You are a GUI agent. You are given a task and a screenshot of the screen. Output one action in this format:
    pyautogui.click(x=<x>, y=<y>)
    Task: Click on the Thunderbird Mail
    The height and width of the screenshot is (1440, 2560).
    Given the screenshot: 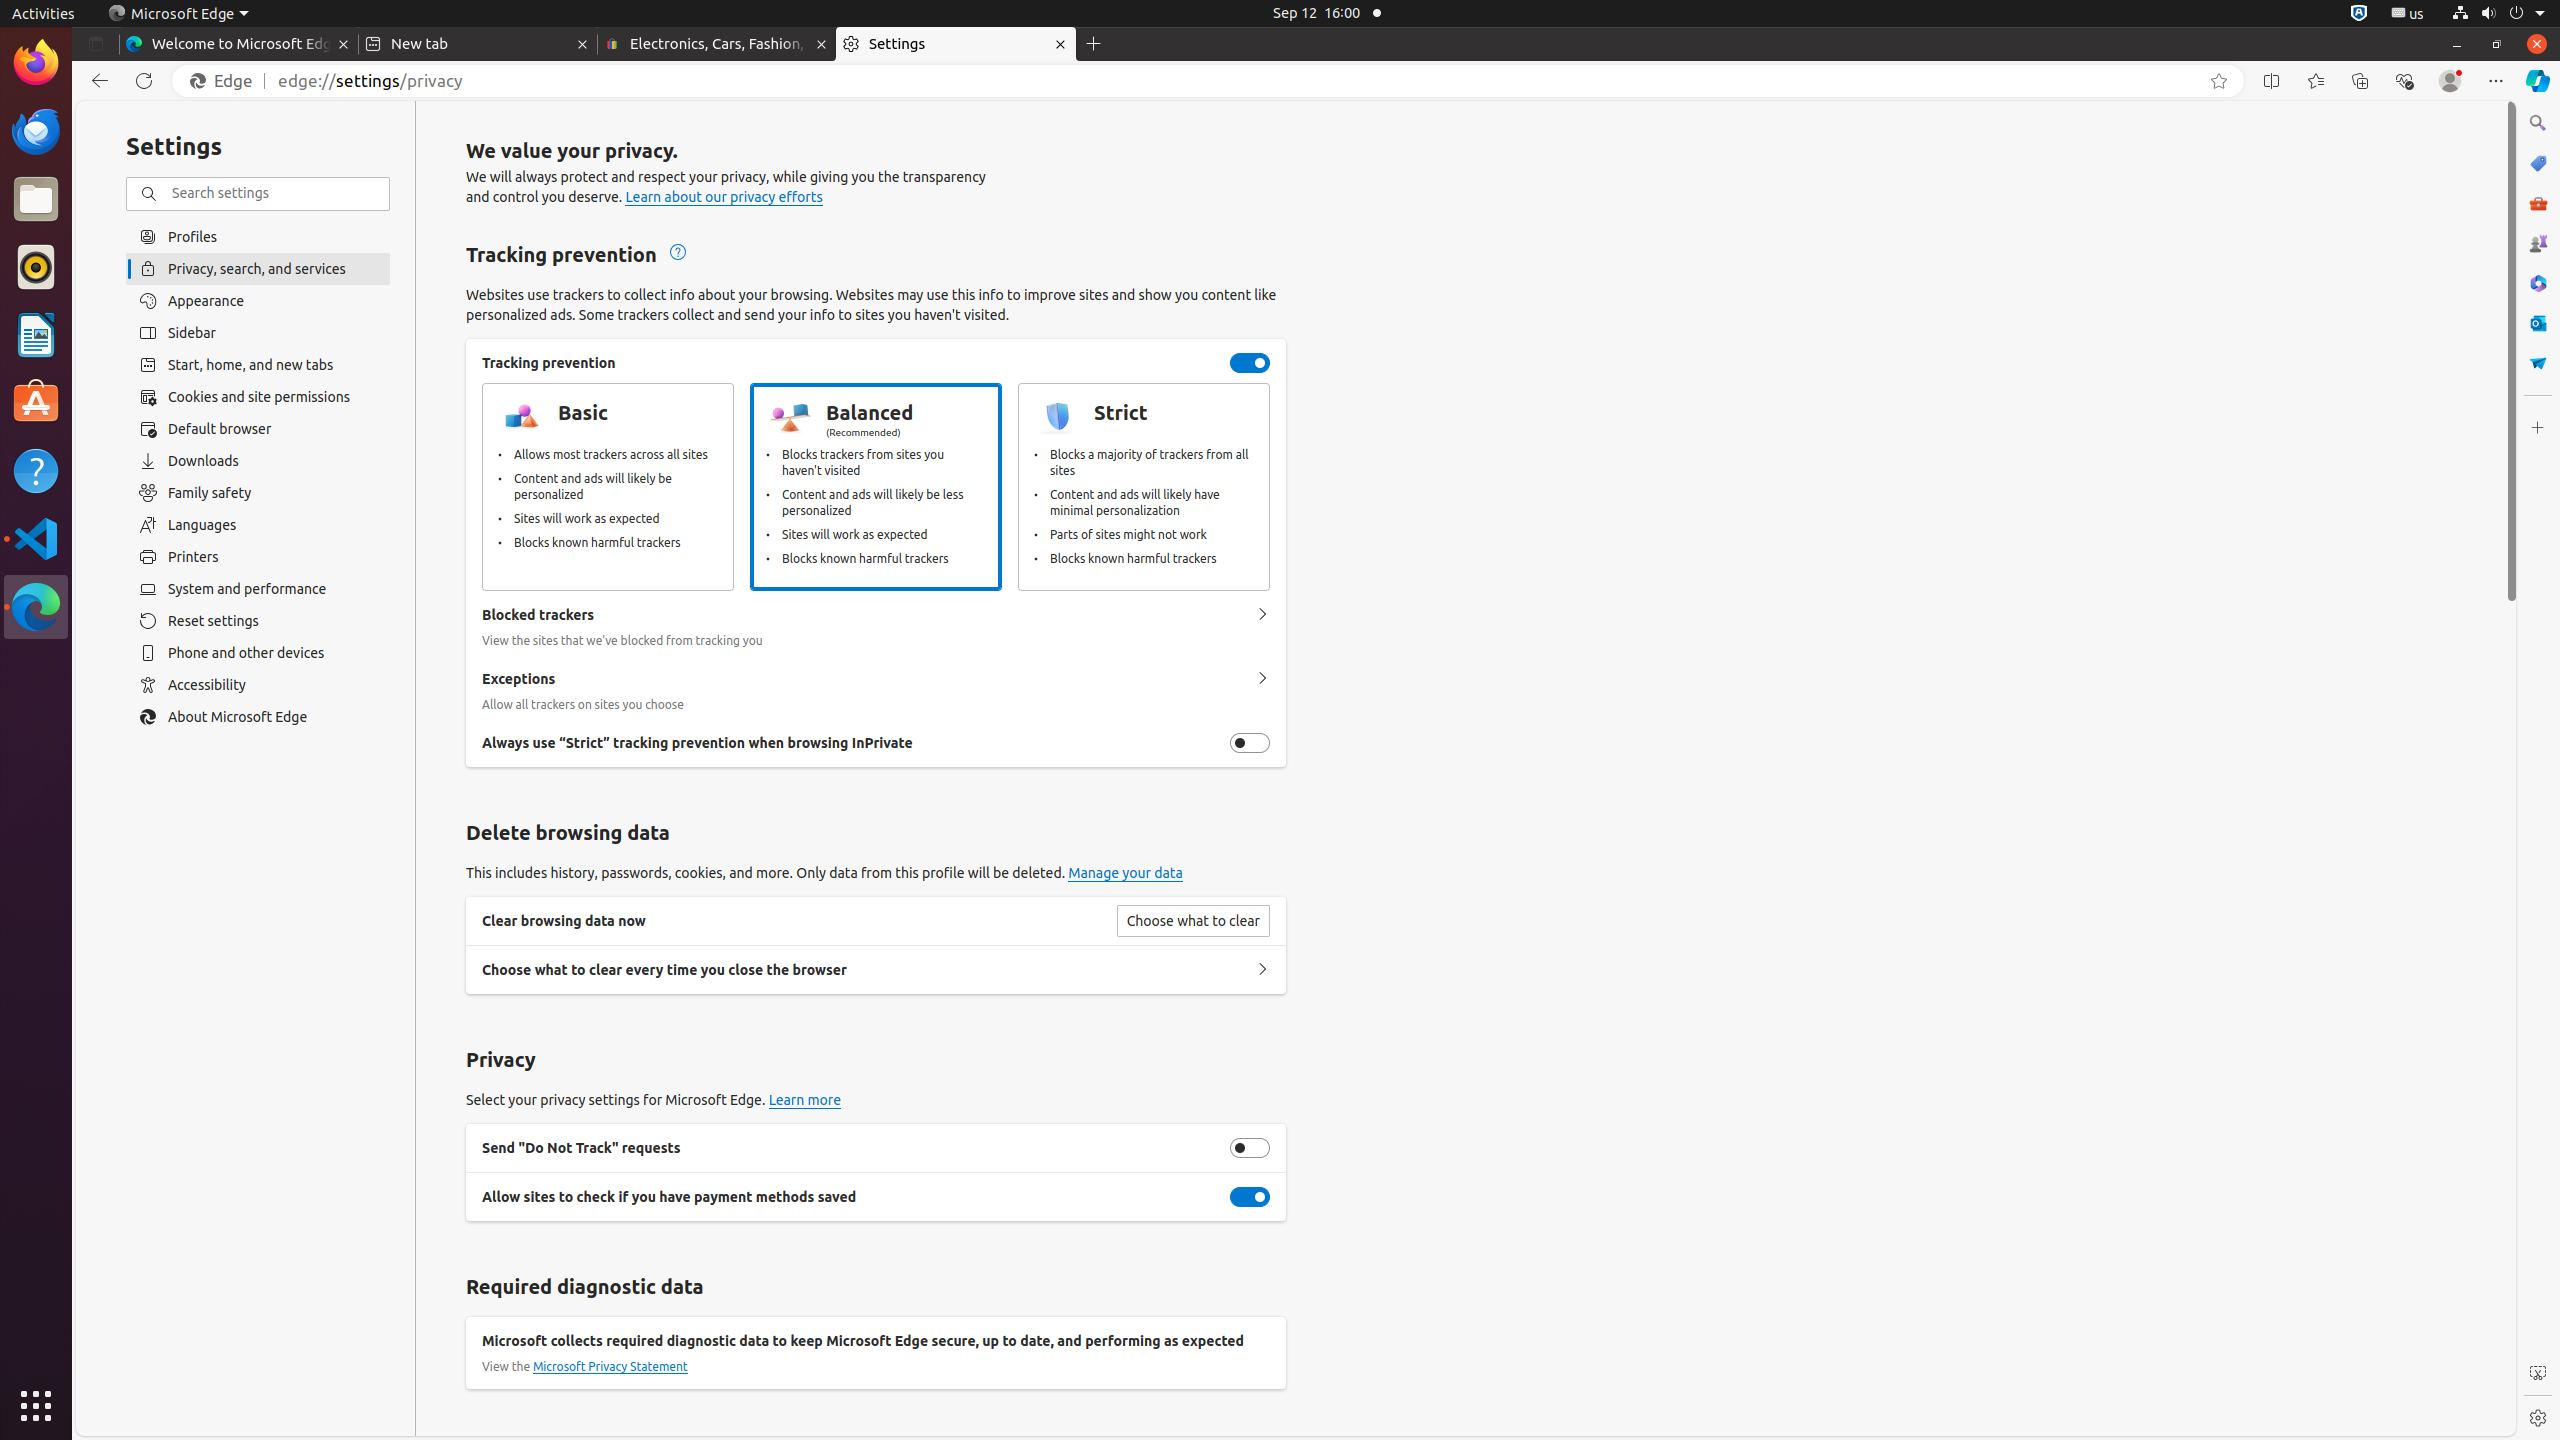 What is the action you would take?
    pyautogui.click(x=36, y=131)
    